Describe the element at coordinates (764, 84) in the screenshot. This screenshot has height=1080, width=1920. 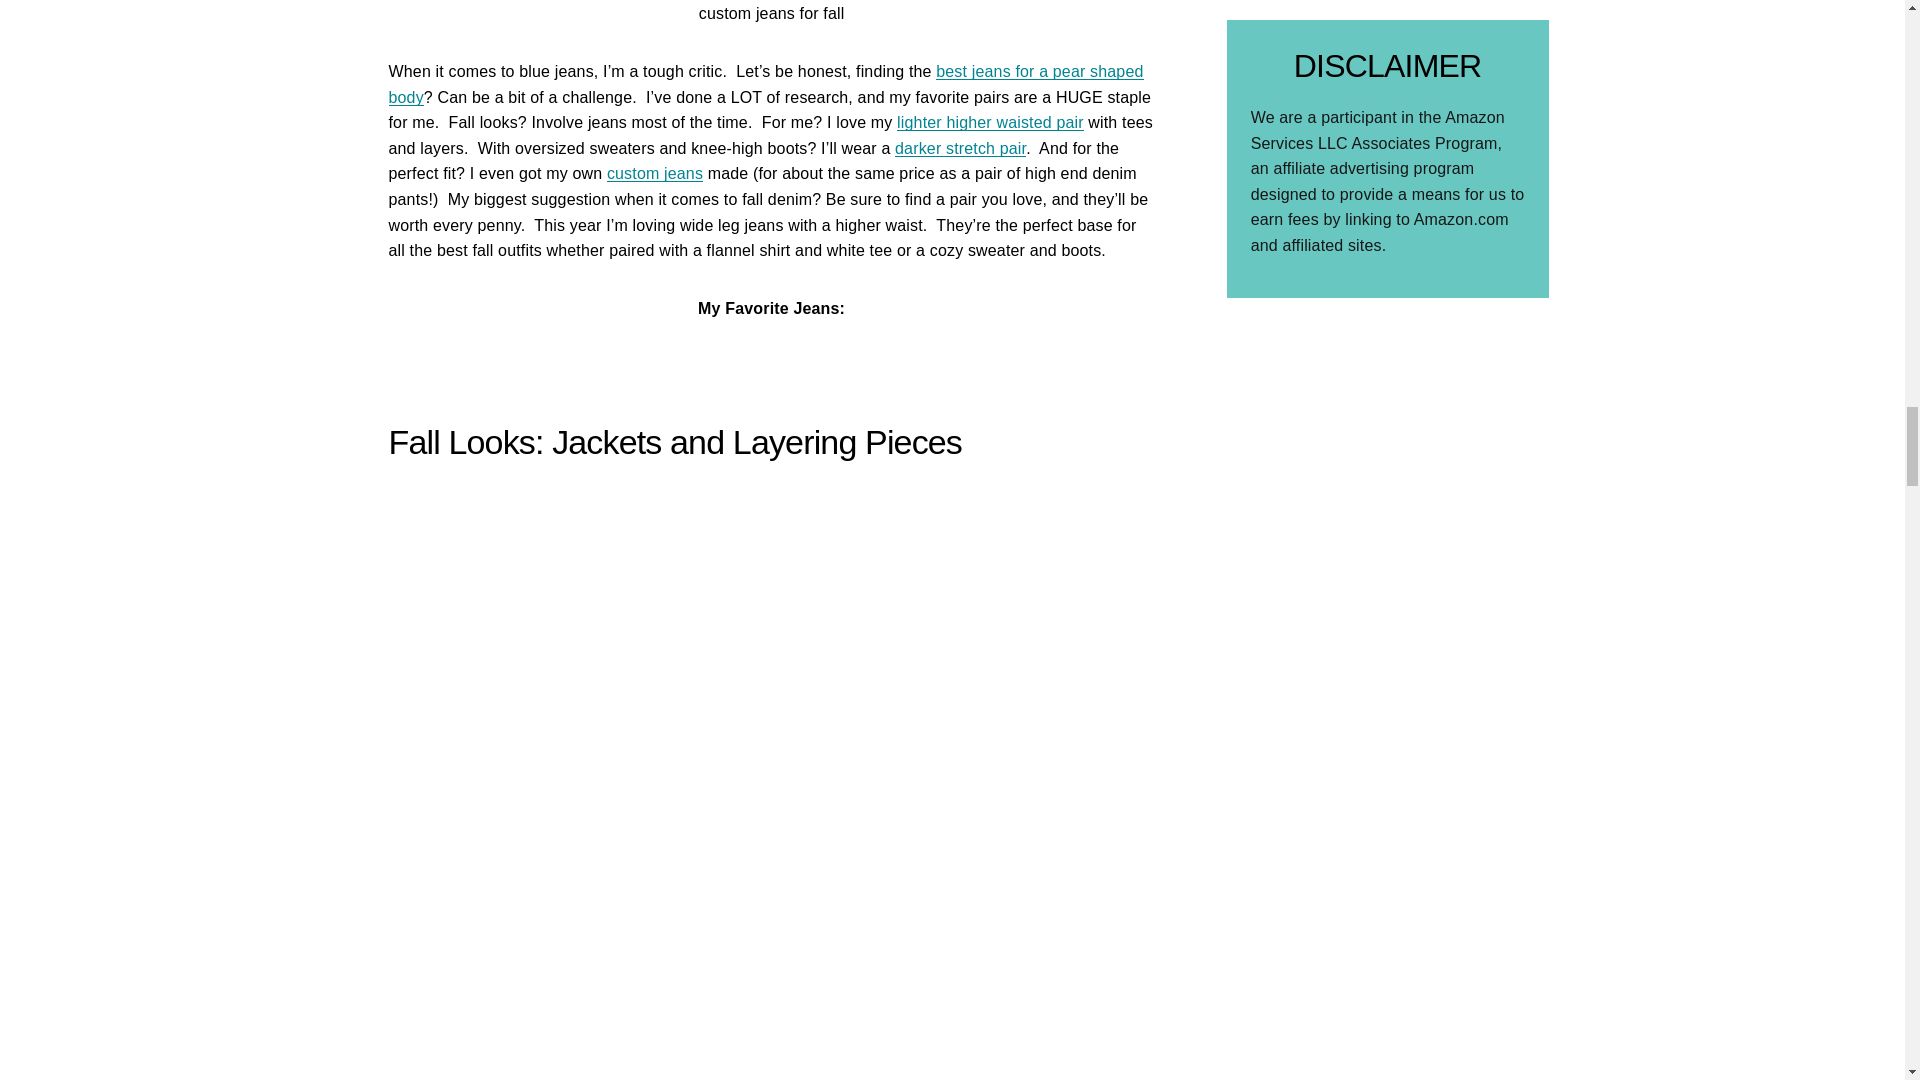
I see `best jeans for a pear shaped body` at that location.